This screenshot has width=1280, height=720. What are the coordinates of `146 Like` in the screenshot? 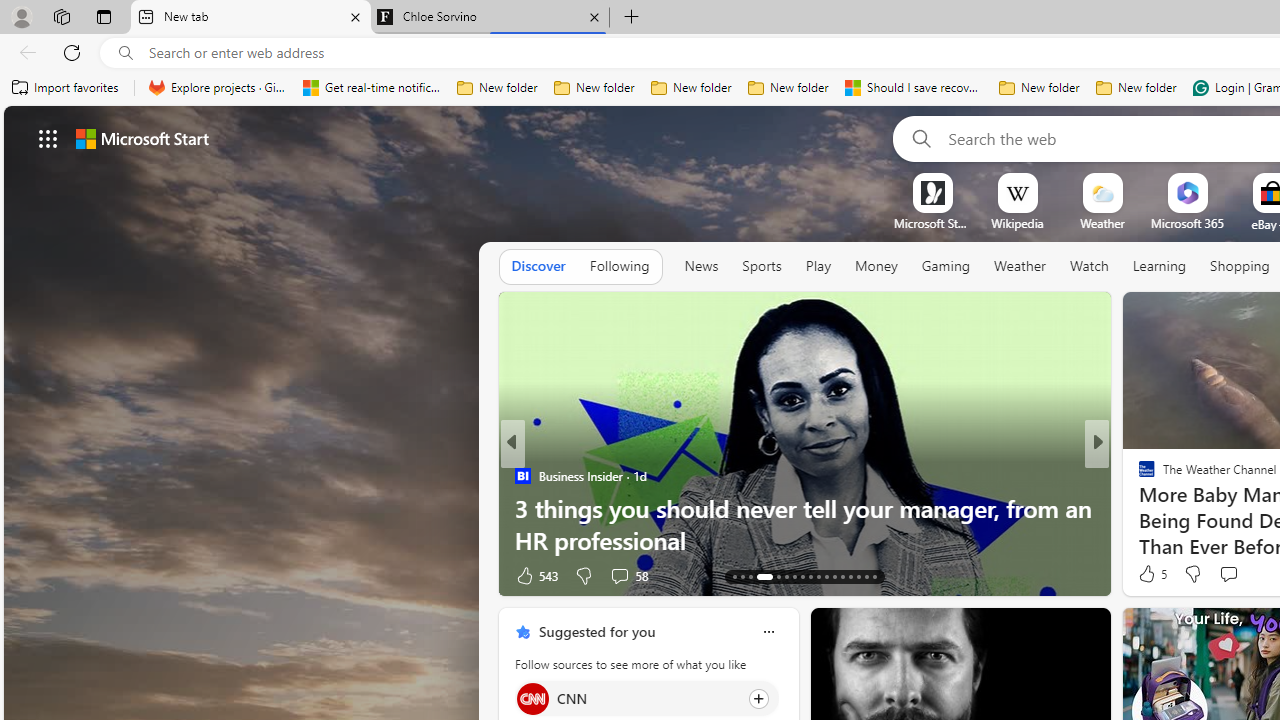 It's located at (1152, 574).